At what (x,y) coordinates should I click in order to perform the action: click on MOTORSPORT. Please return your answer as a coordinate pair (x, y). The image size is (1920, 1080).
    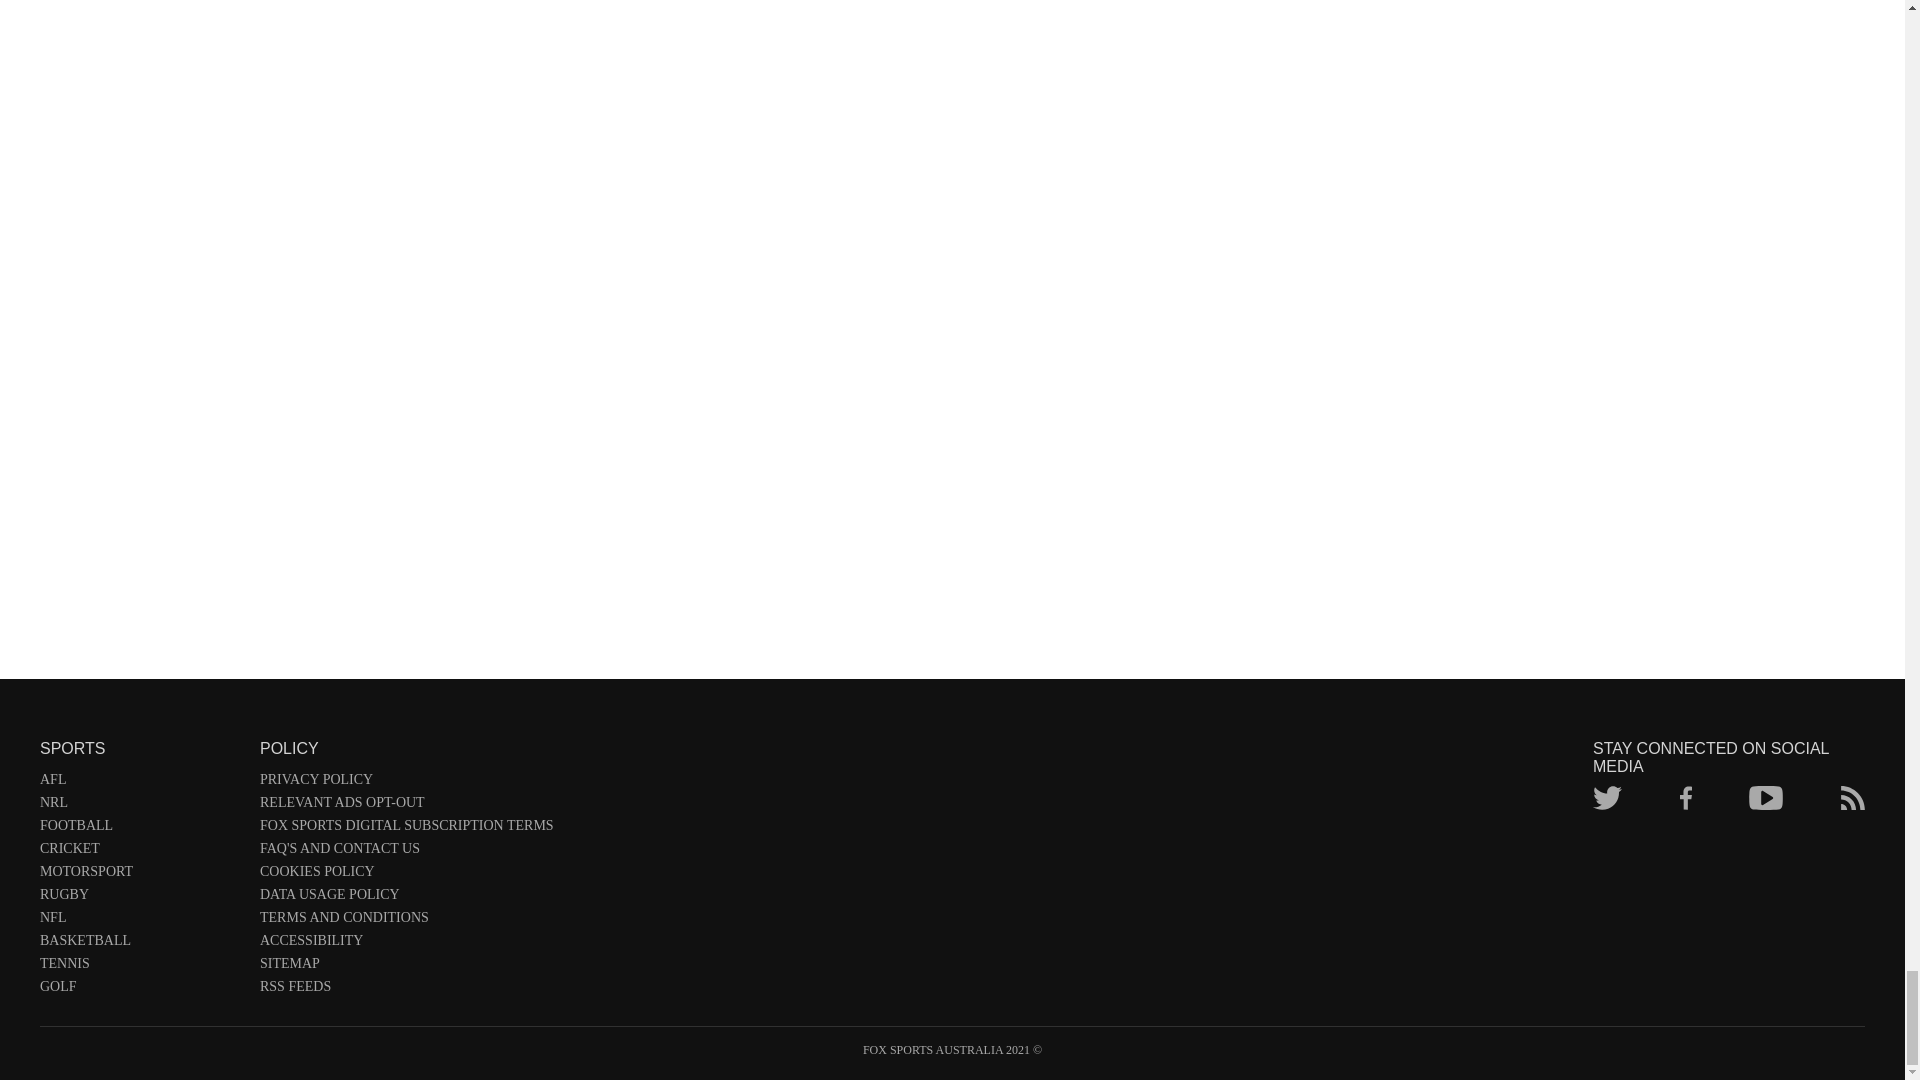
    Looking at the image, I should click on (140, 875).